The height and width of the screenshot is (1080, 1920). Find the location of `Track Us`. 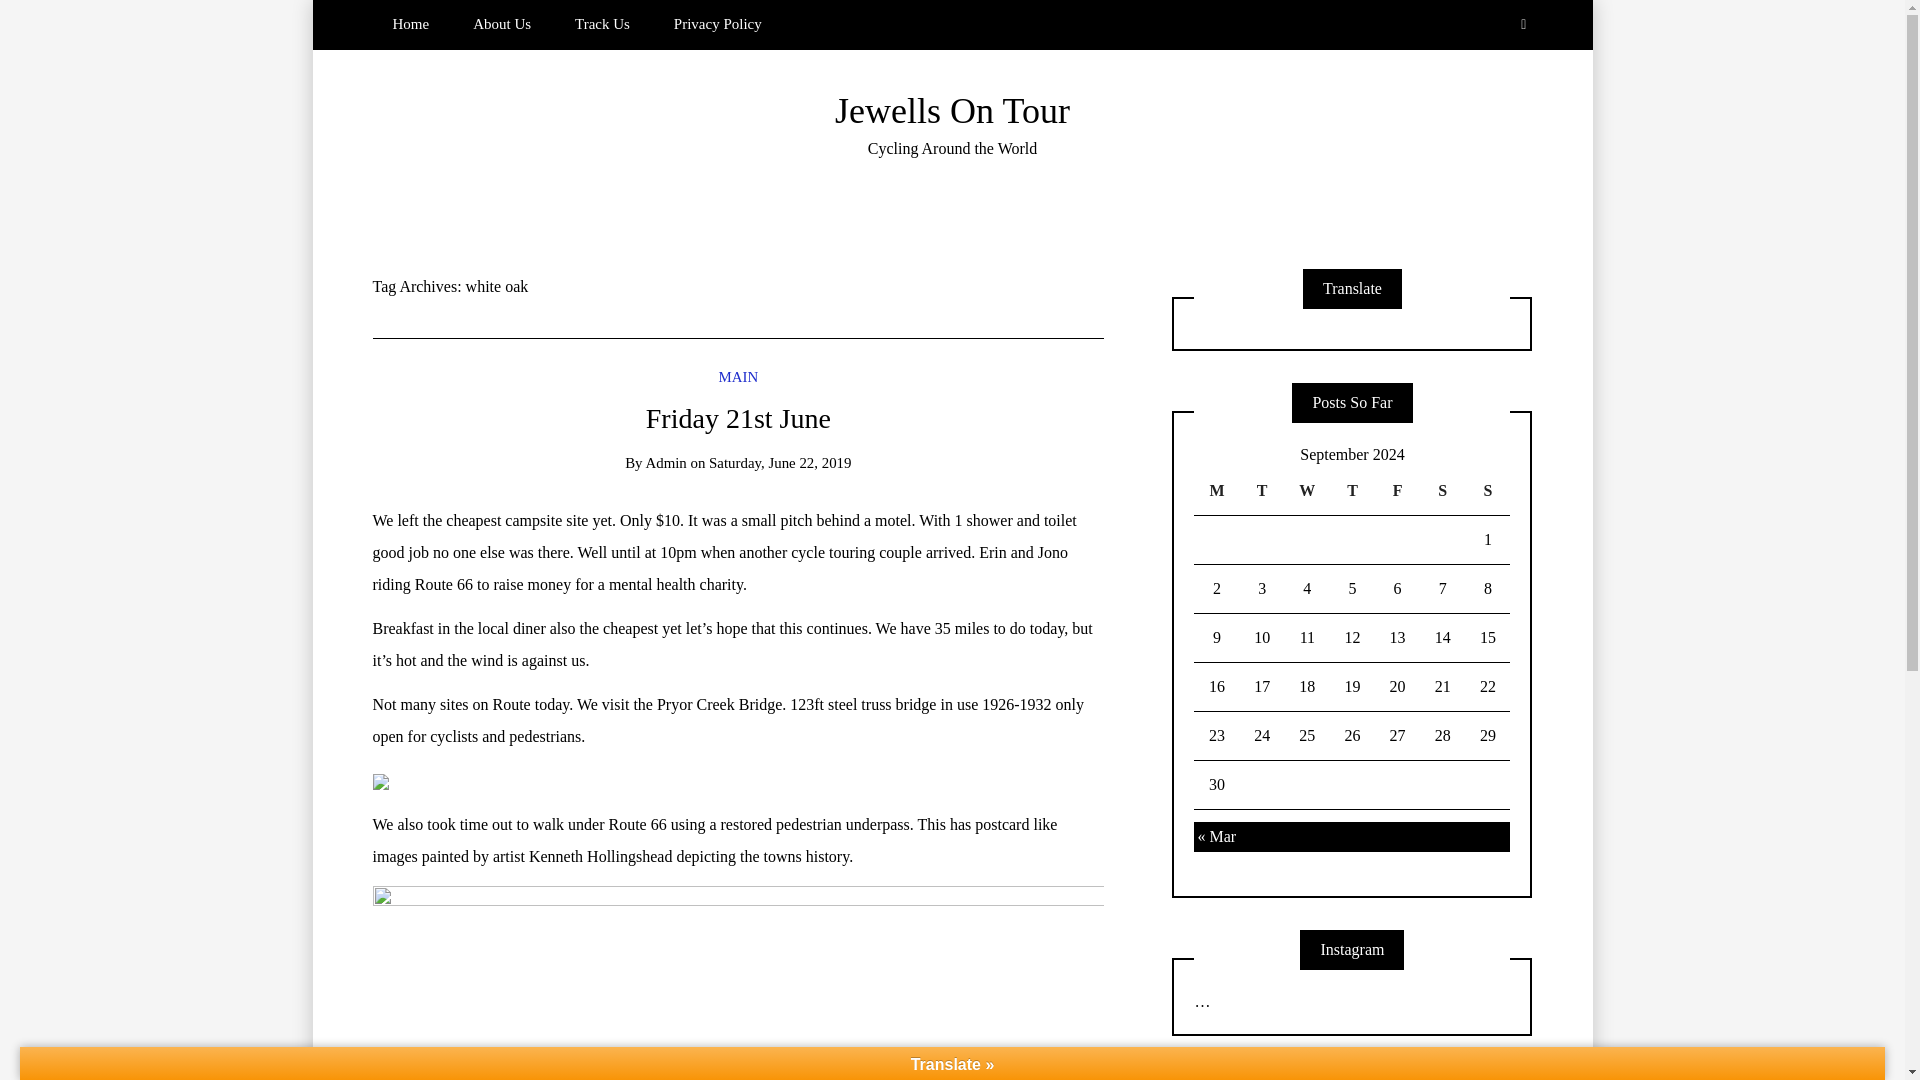

Track Us is located at coordinates (602, 24).